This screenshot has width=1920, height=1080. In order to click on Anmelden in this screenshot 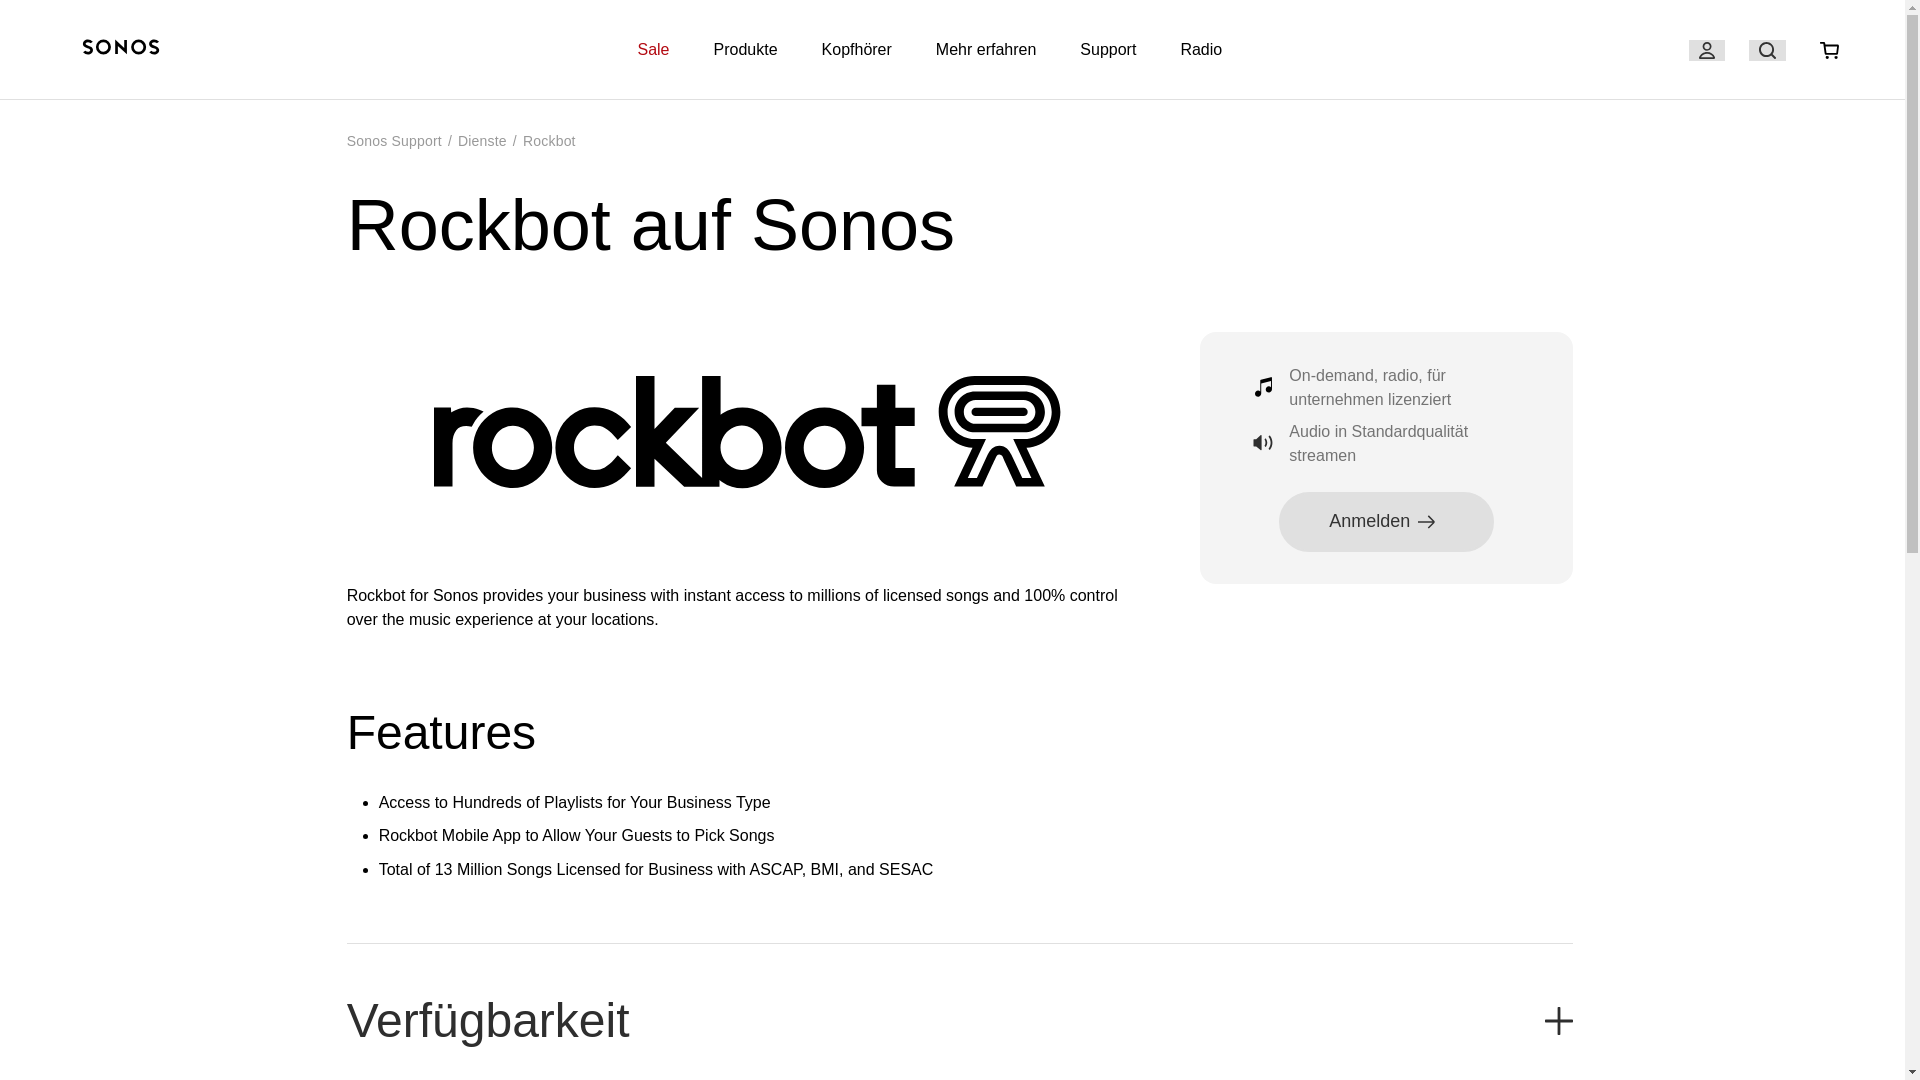, I will do `click(1386, 521)`.